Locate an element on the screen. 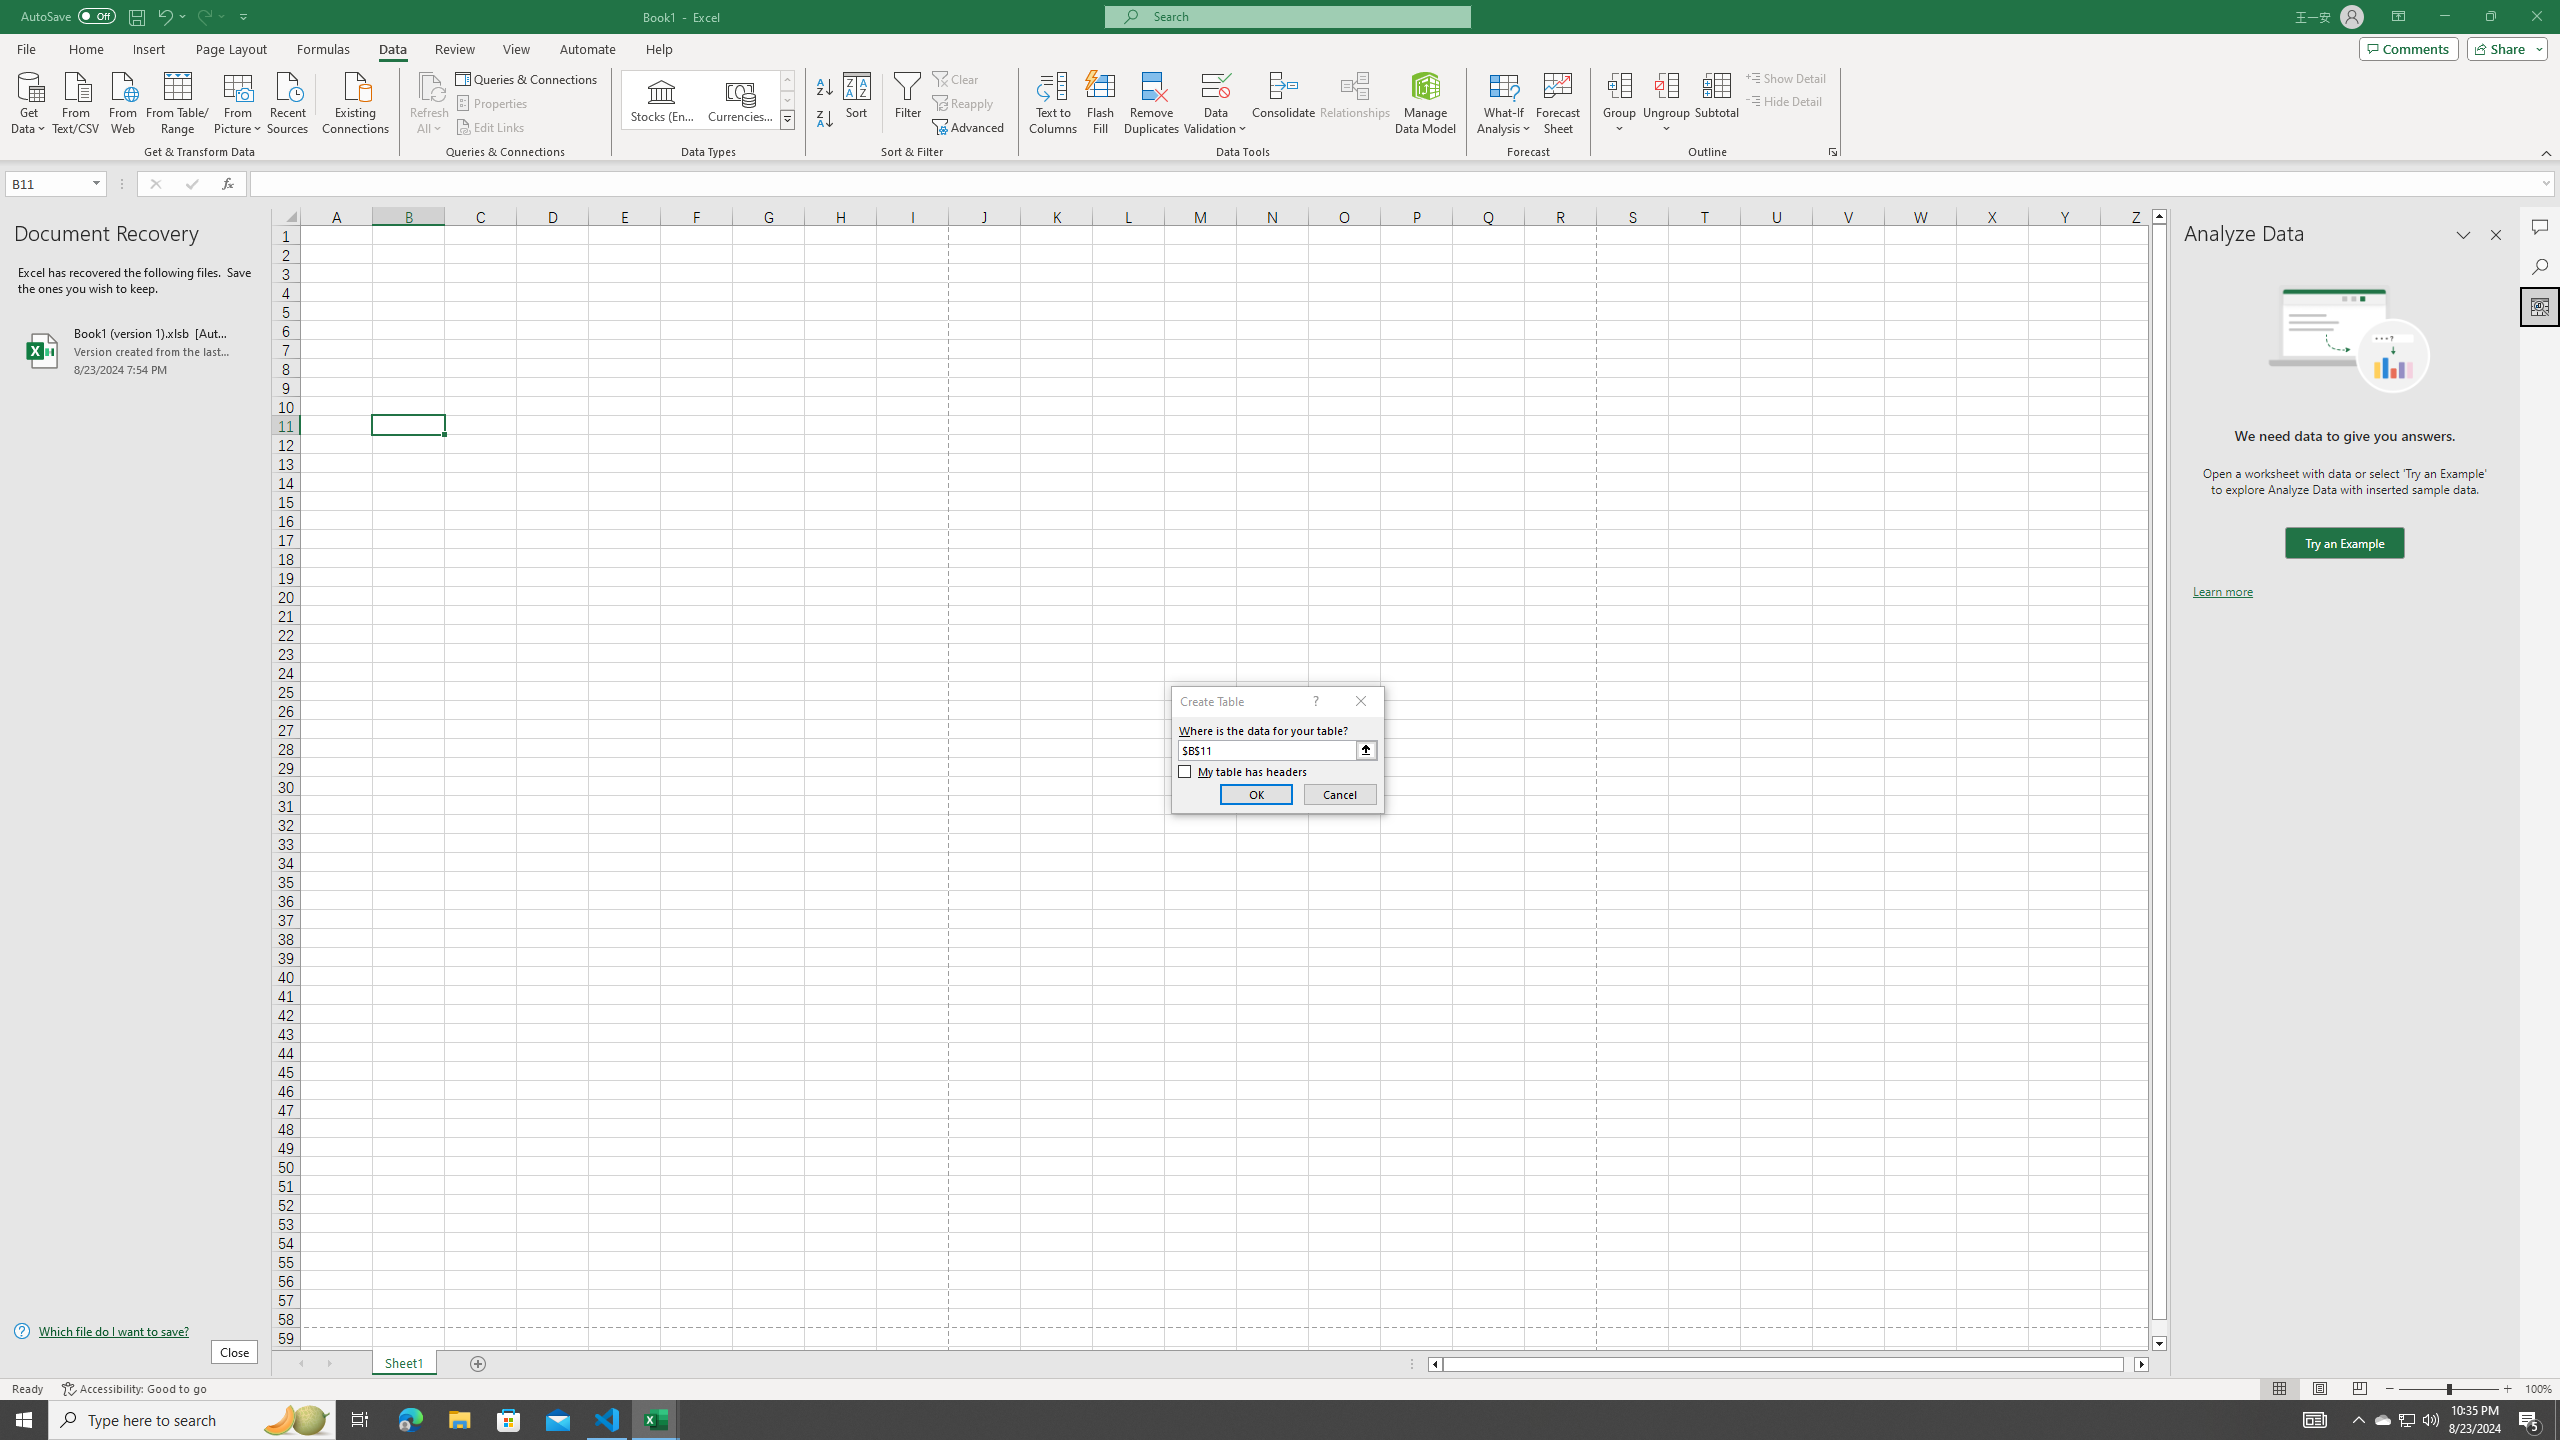  Class: NetUIScrollBar is located at coordinates (1788, 1364).